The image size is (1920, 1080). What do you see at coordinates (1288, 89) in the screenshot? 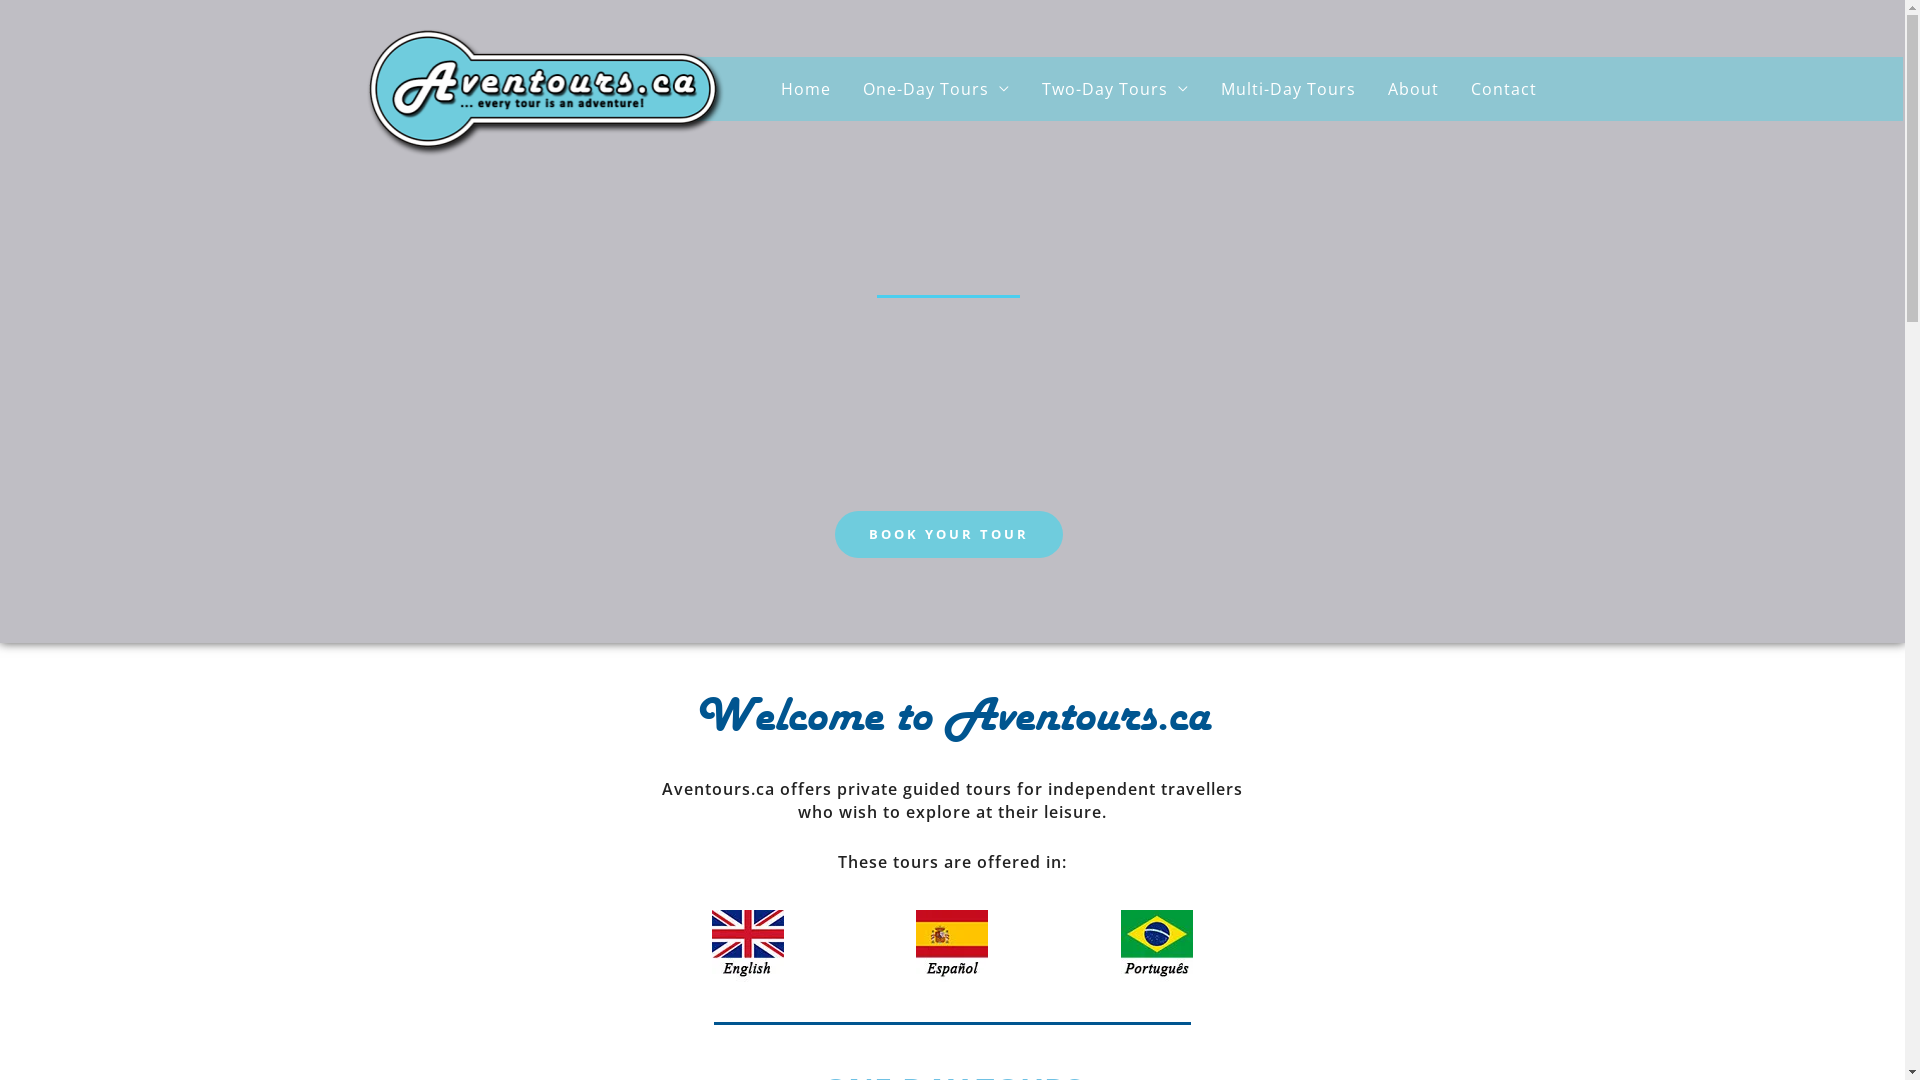
I see `Multi-Day Tours` at bounding box center [1288, 89].